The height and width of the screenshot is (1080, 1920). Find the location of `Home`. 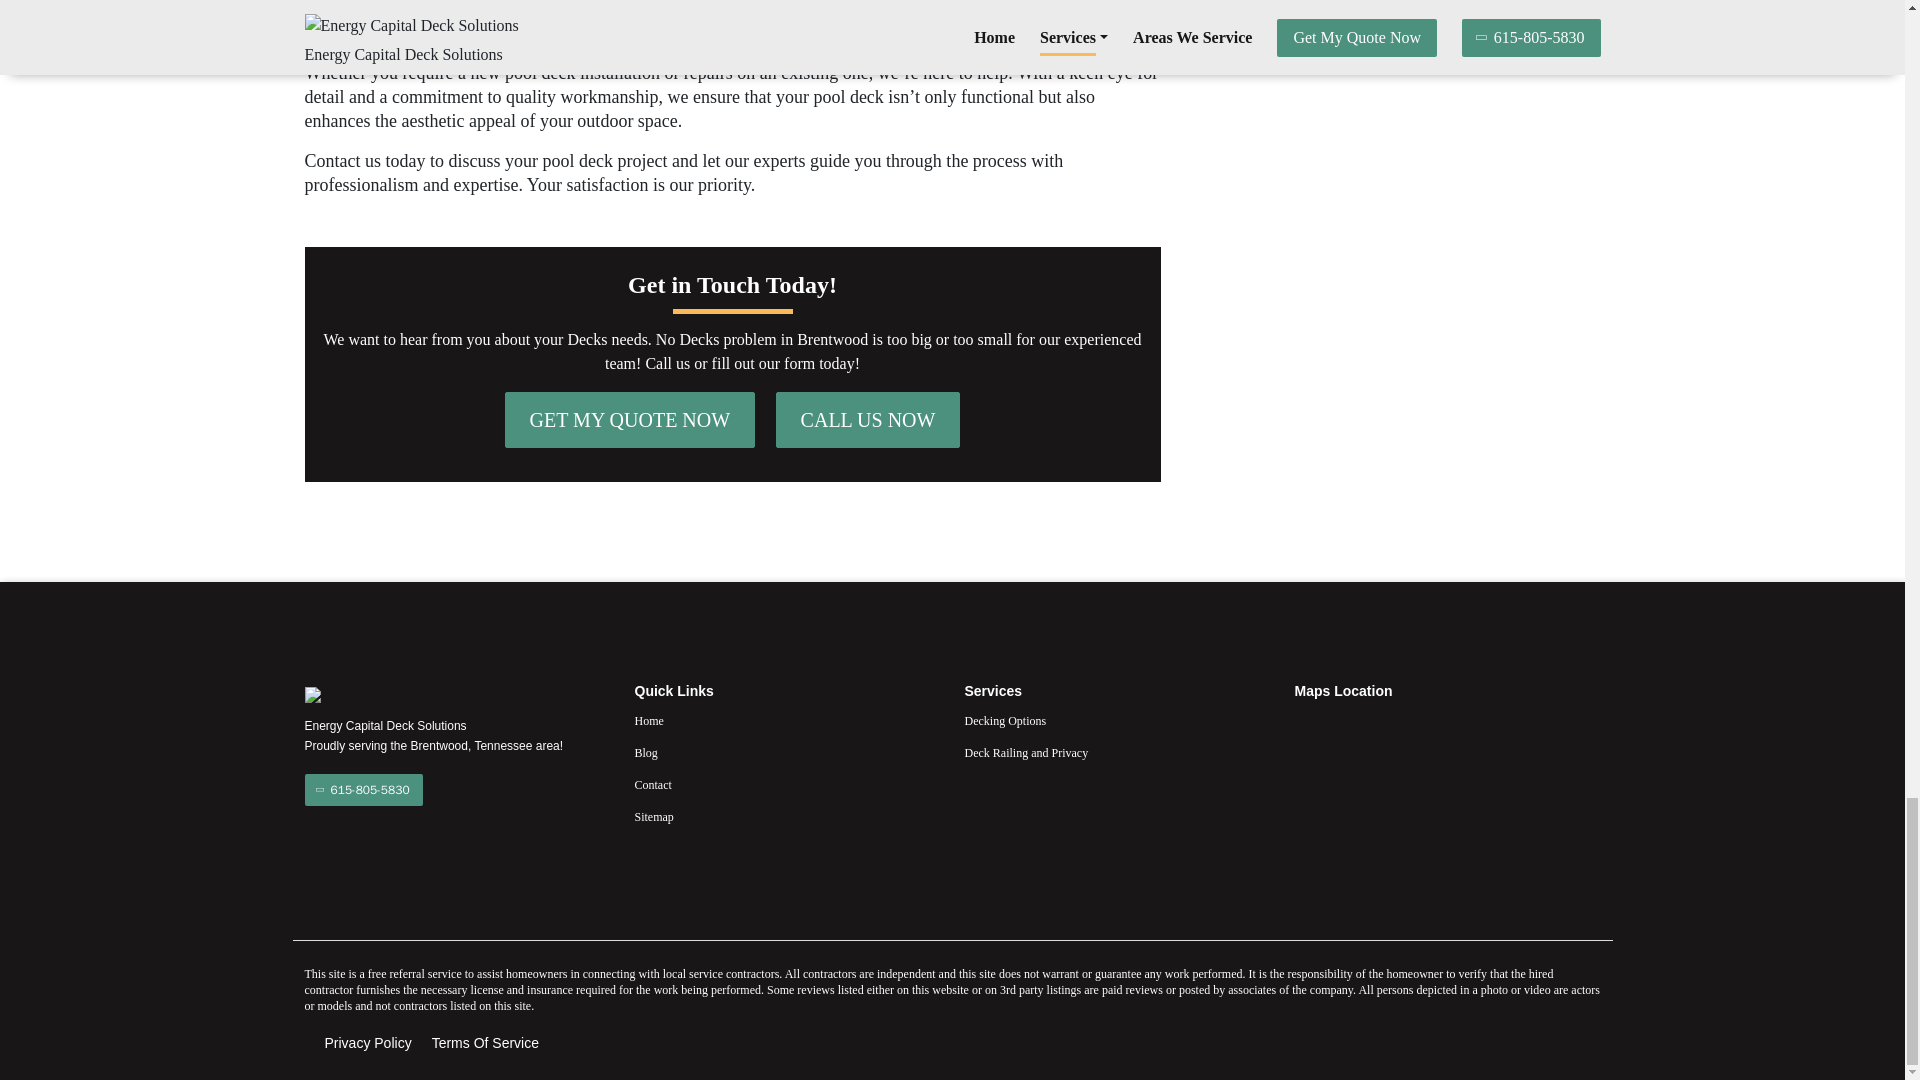

Home is located at coordinates (786, 720).